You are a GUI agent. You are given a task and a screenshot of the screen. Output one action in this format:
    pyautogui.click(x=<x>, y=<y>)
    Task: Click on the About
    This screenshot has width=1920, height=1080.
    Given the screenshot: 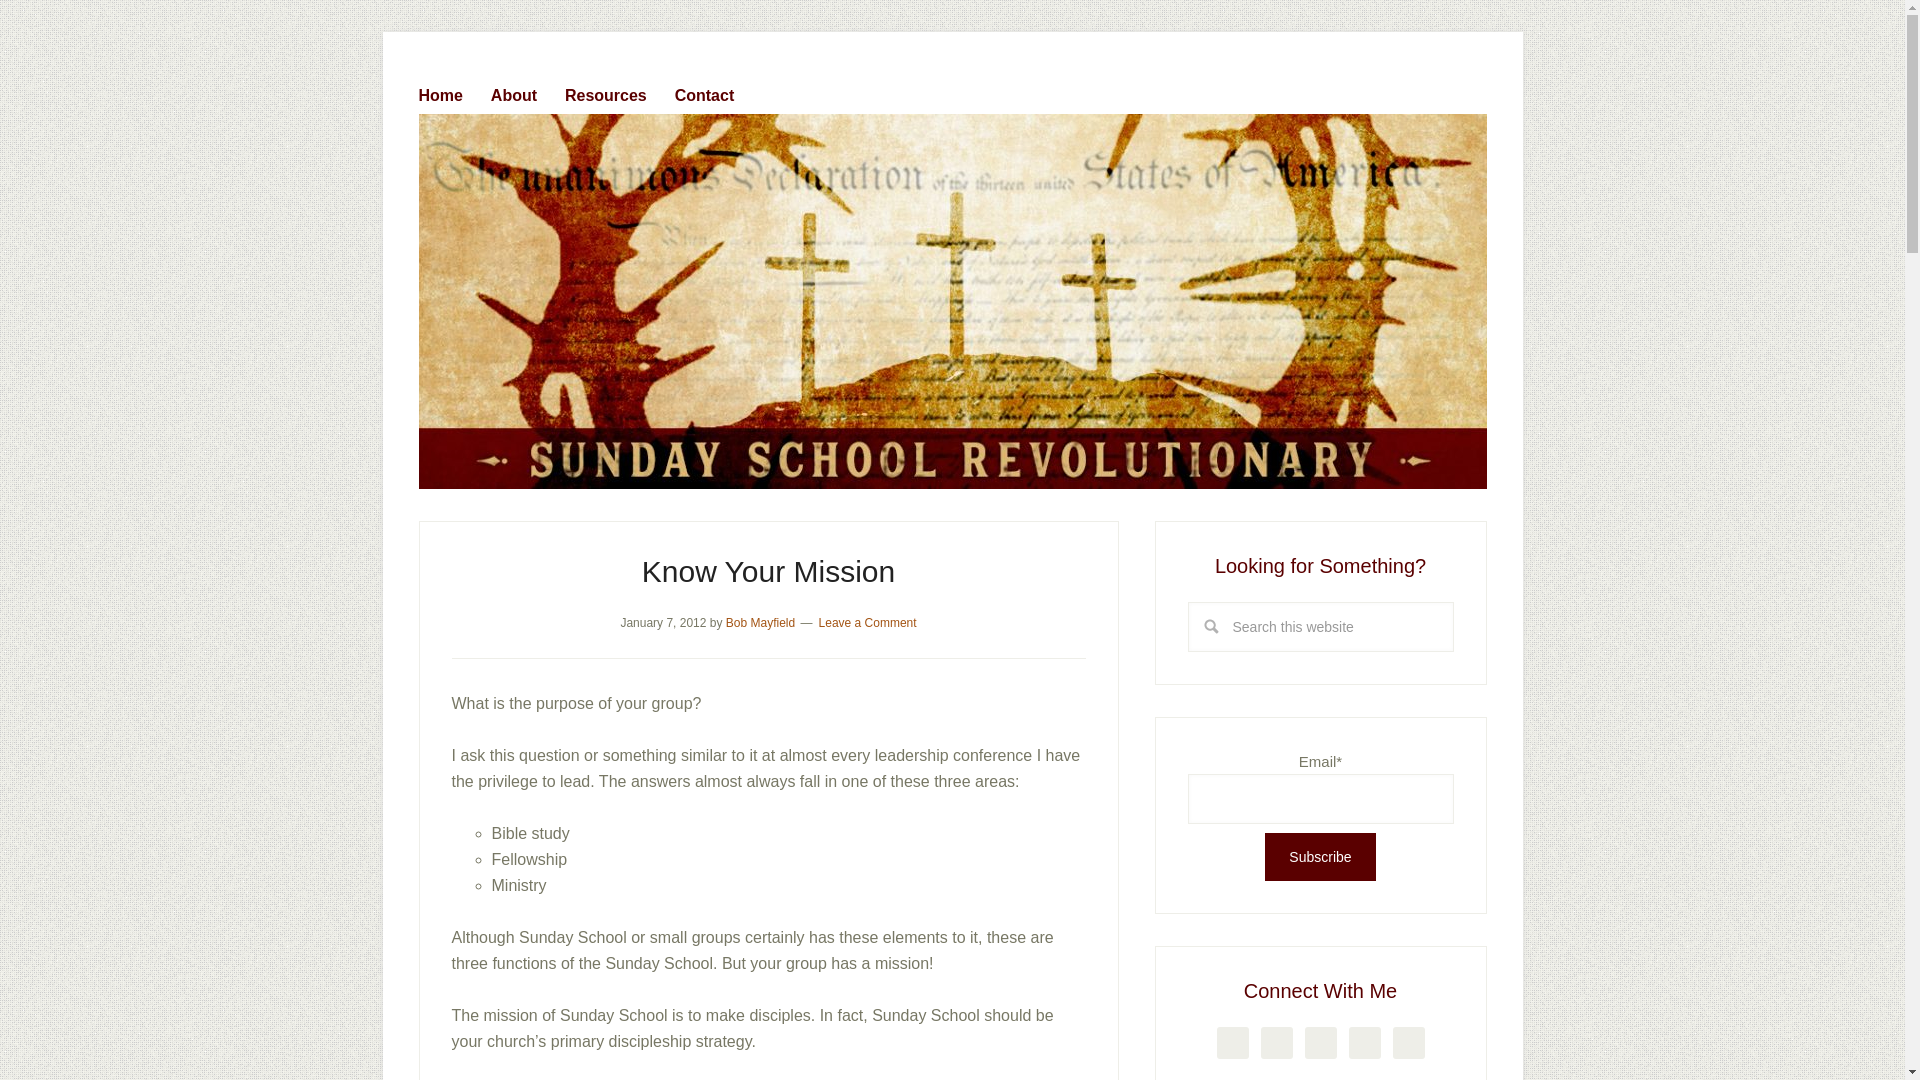 What is the action you would take?
    pyautogui.click(x=526, y=91)
    